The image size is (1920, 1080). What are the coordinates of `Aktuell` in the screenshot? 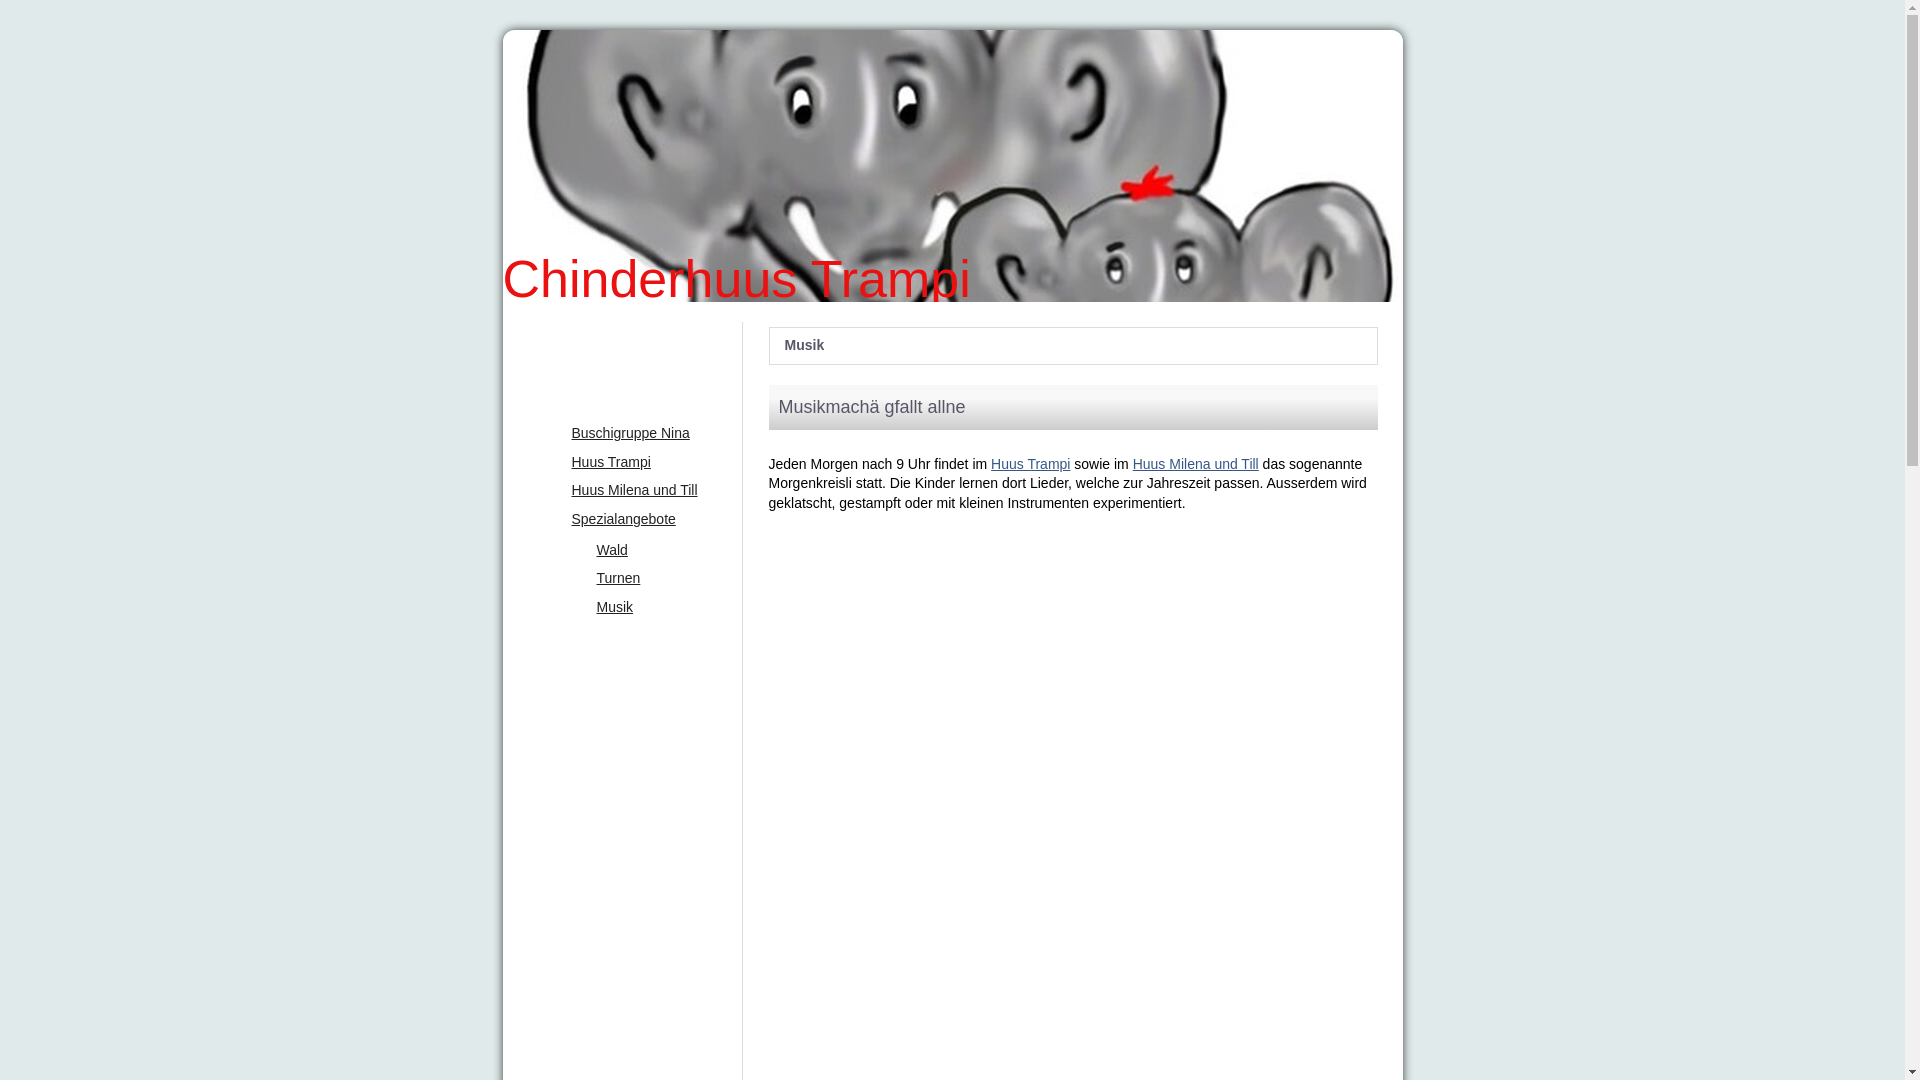 It's located at (622, 342).